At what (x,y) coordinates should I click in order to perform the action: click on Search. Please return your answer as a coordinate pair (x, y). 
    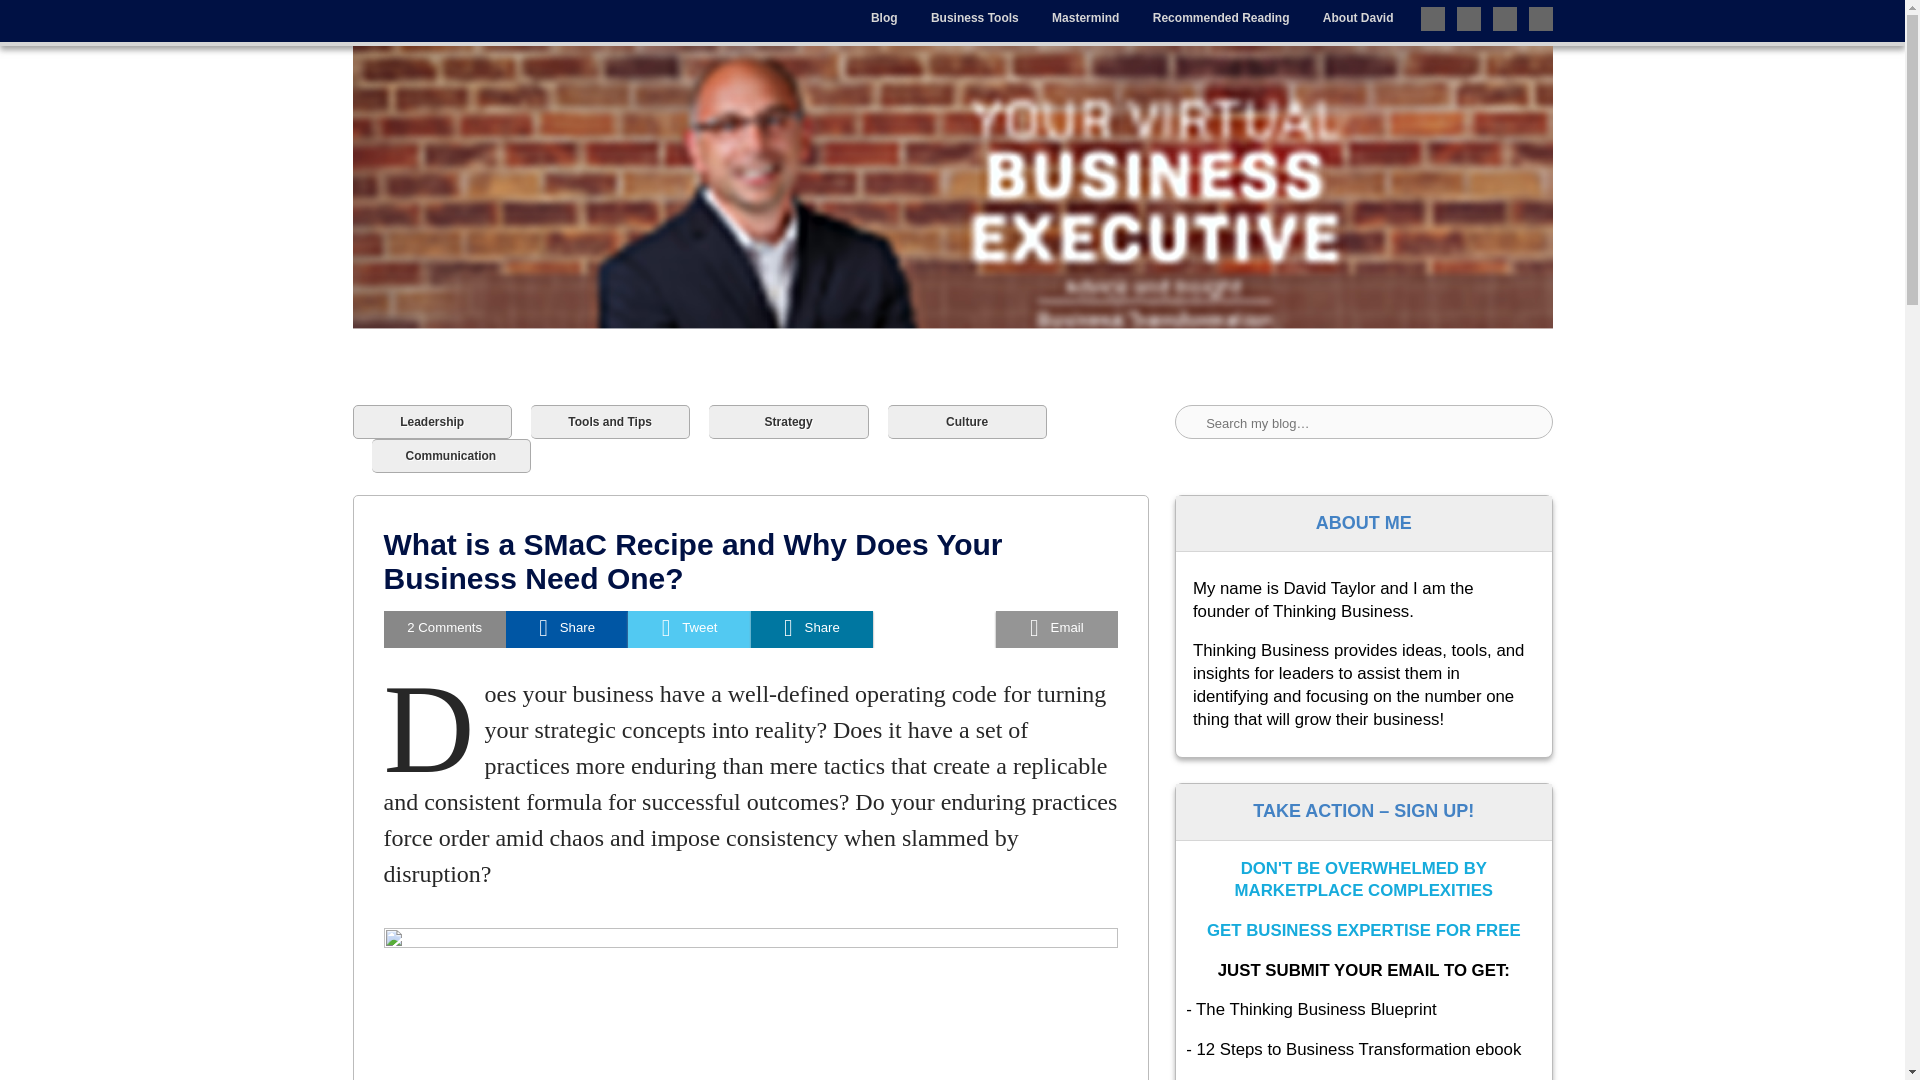
    Looking at the image, I should click on (41, 23).